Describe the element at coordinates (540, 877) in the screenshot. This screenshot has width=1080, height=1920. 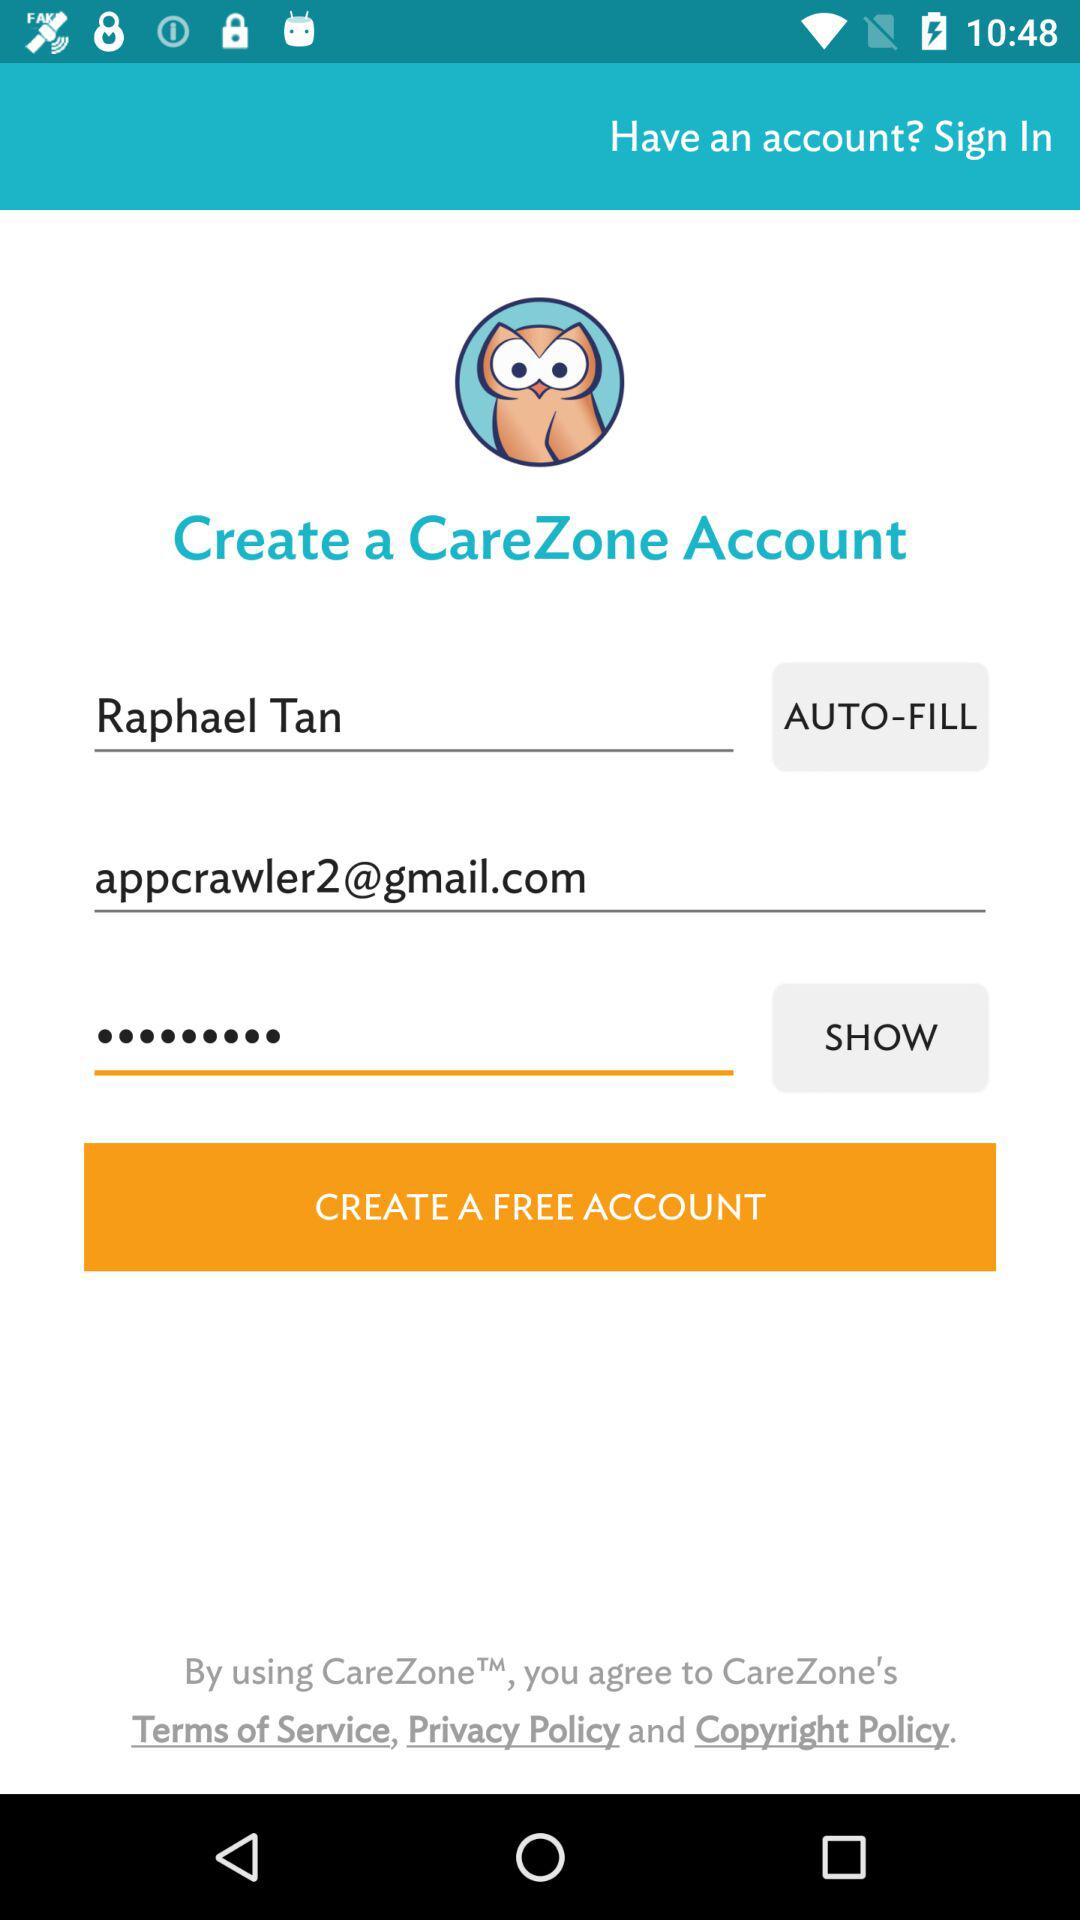
I see `choose appcrawler2@gmail.com icon` at that location.